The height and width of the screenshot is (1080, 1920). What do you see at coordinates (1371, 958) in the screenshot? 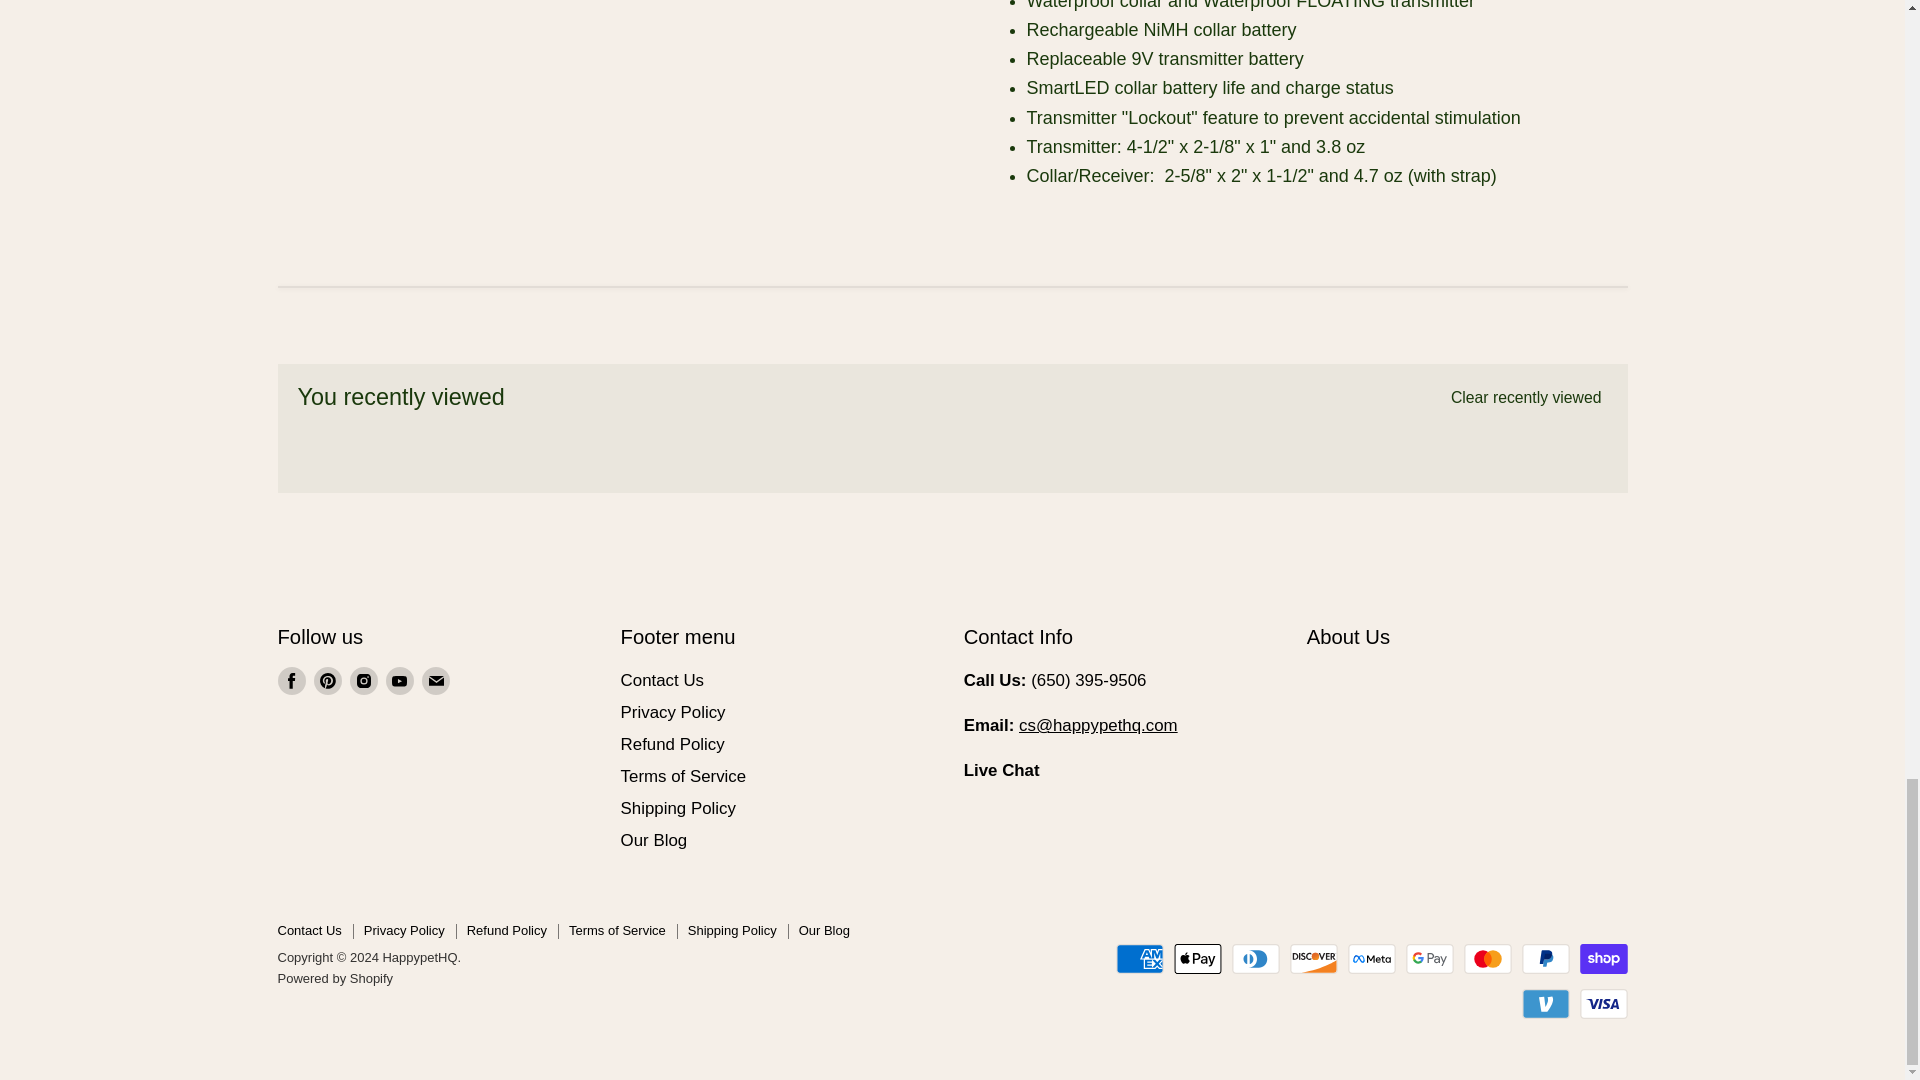
I see `Meta Pay` at bounding box center [1371, 958].